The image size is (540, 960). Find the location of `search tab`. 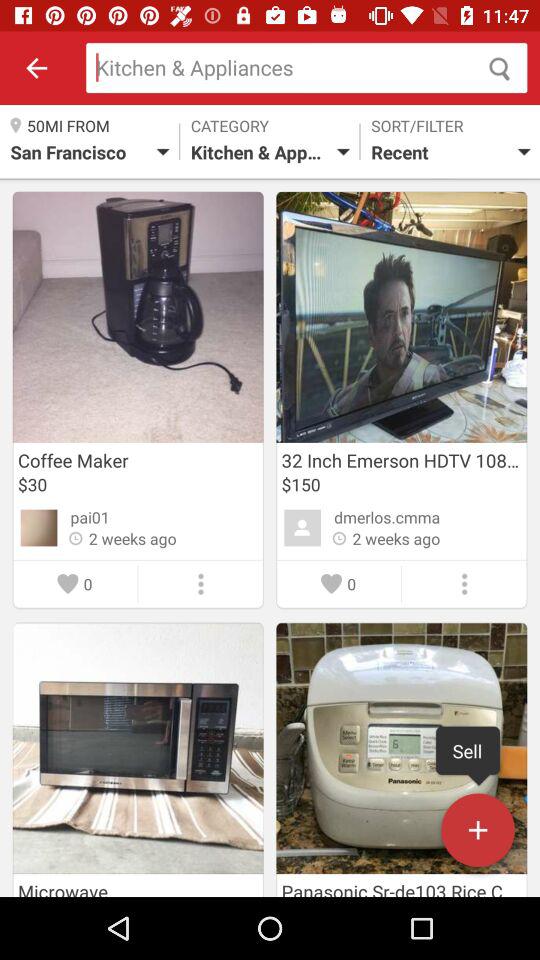

search tab is located at coordinates (306, 68).